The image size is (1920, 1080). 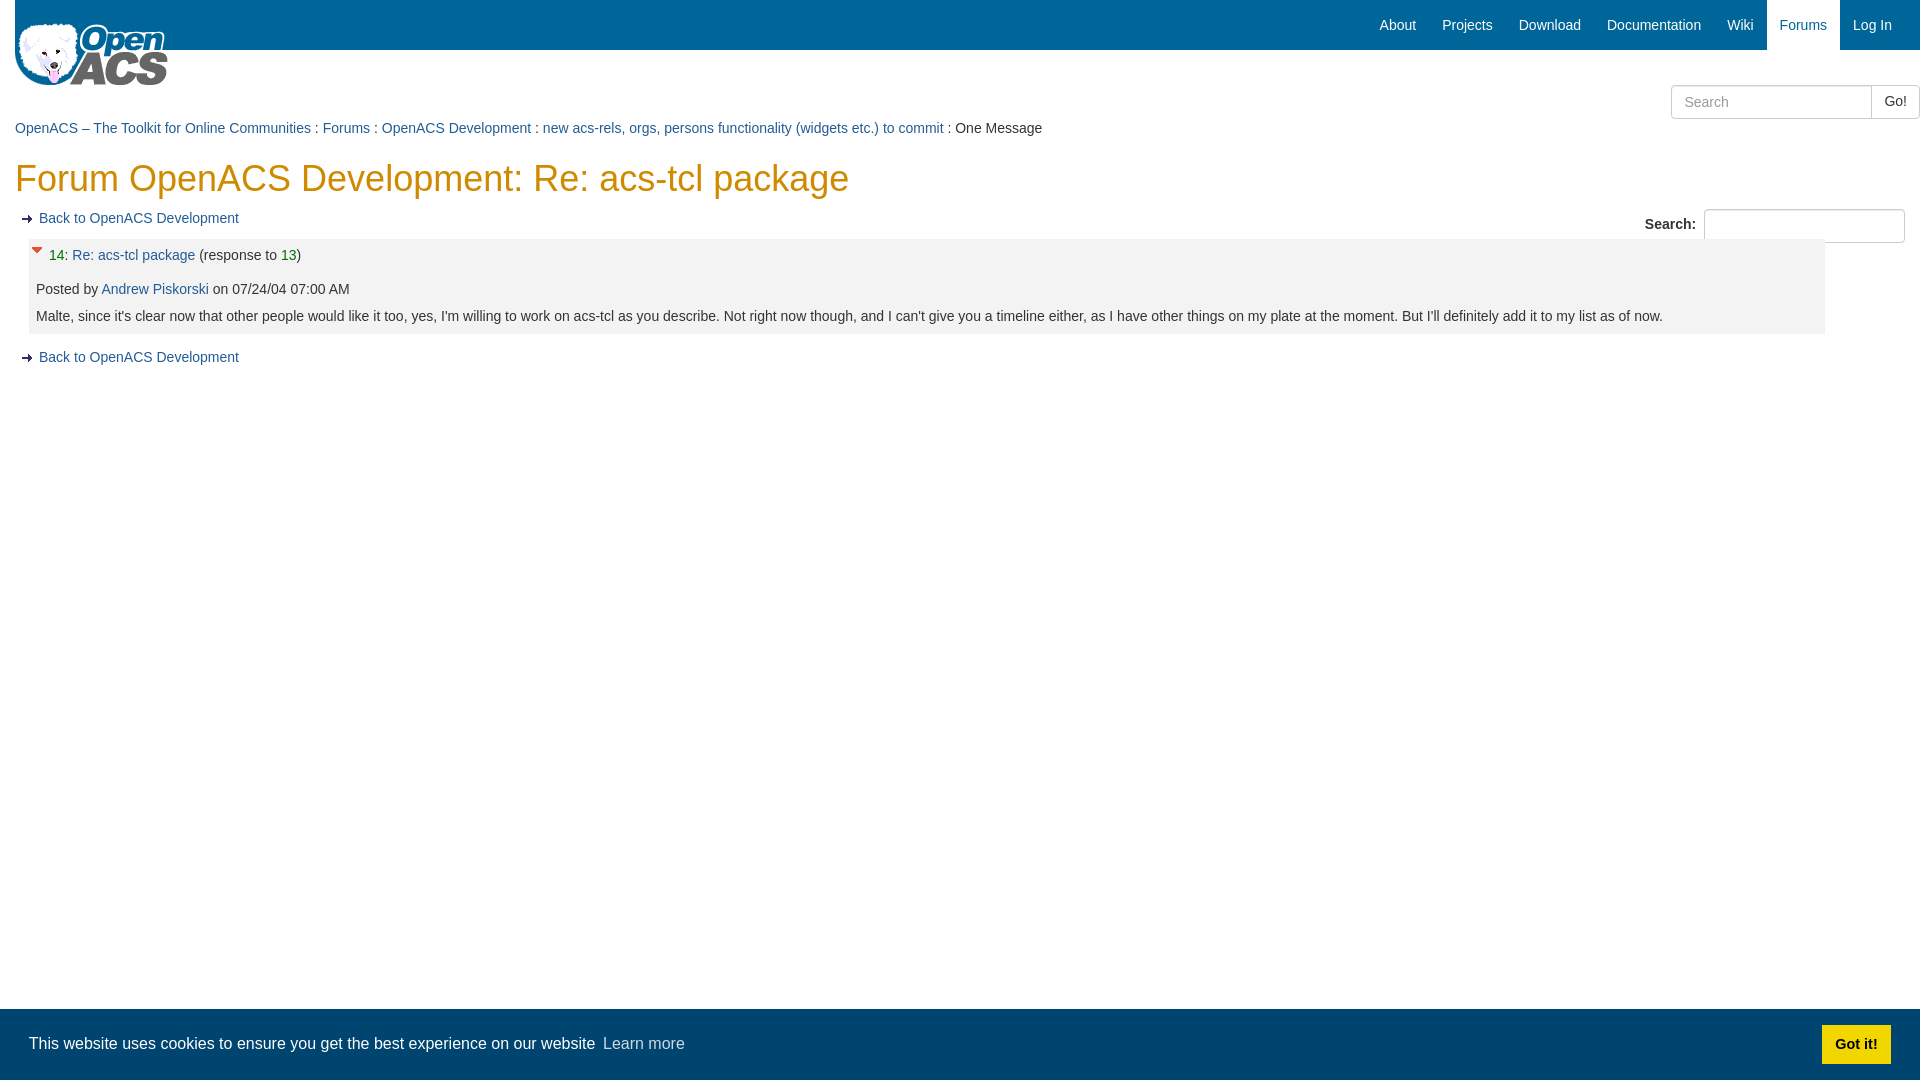 I want to click on Andrew Piskorski, so click(x=156, y=288).